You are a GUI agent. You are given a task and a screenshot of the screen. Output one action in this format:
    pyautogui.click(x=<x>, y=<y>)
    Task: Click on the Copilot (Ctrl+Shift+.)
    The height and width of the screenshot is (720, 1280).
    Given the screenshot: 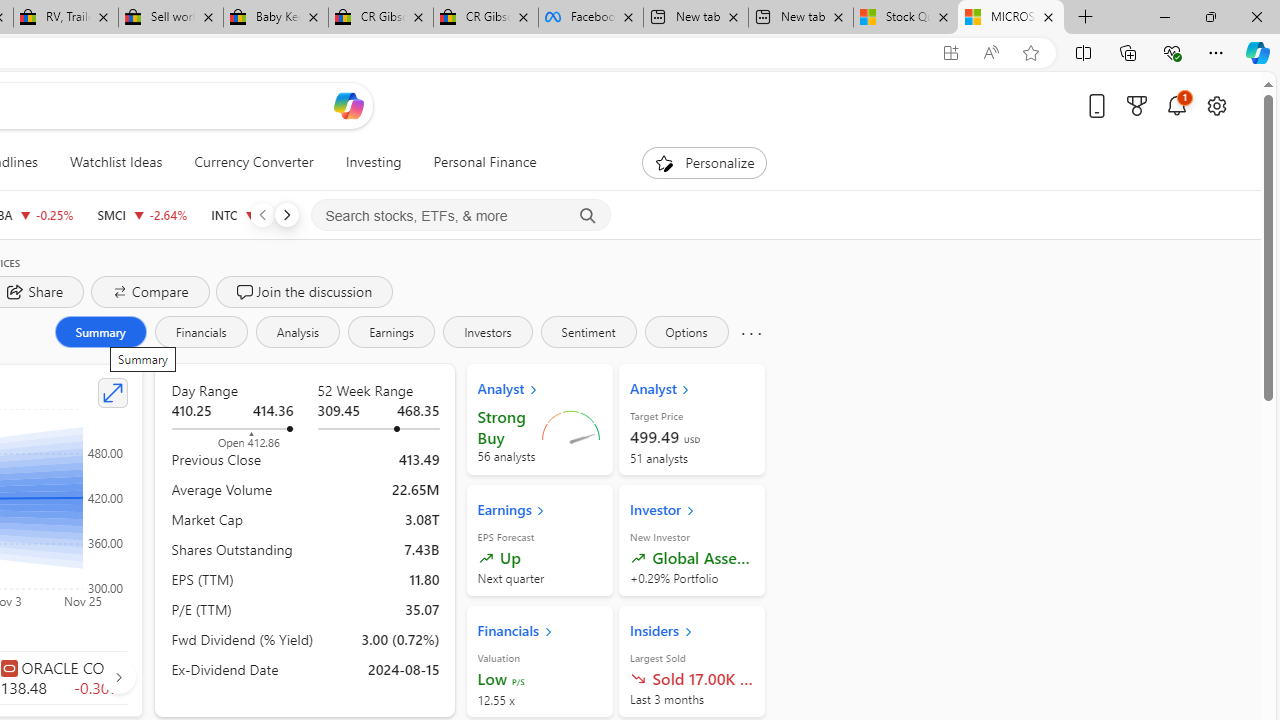 What is the action you would take?
    pyautogui.click(x=1258, y=52)
    